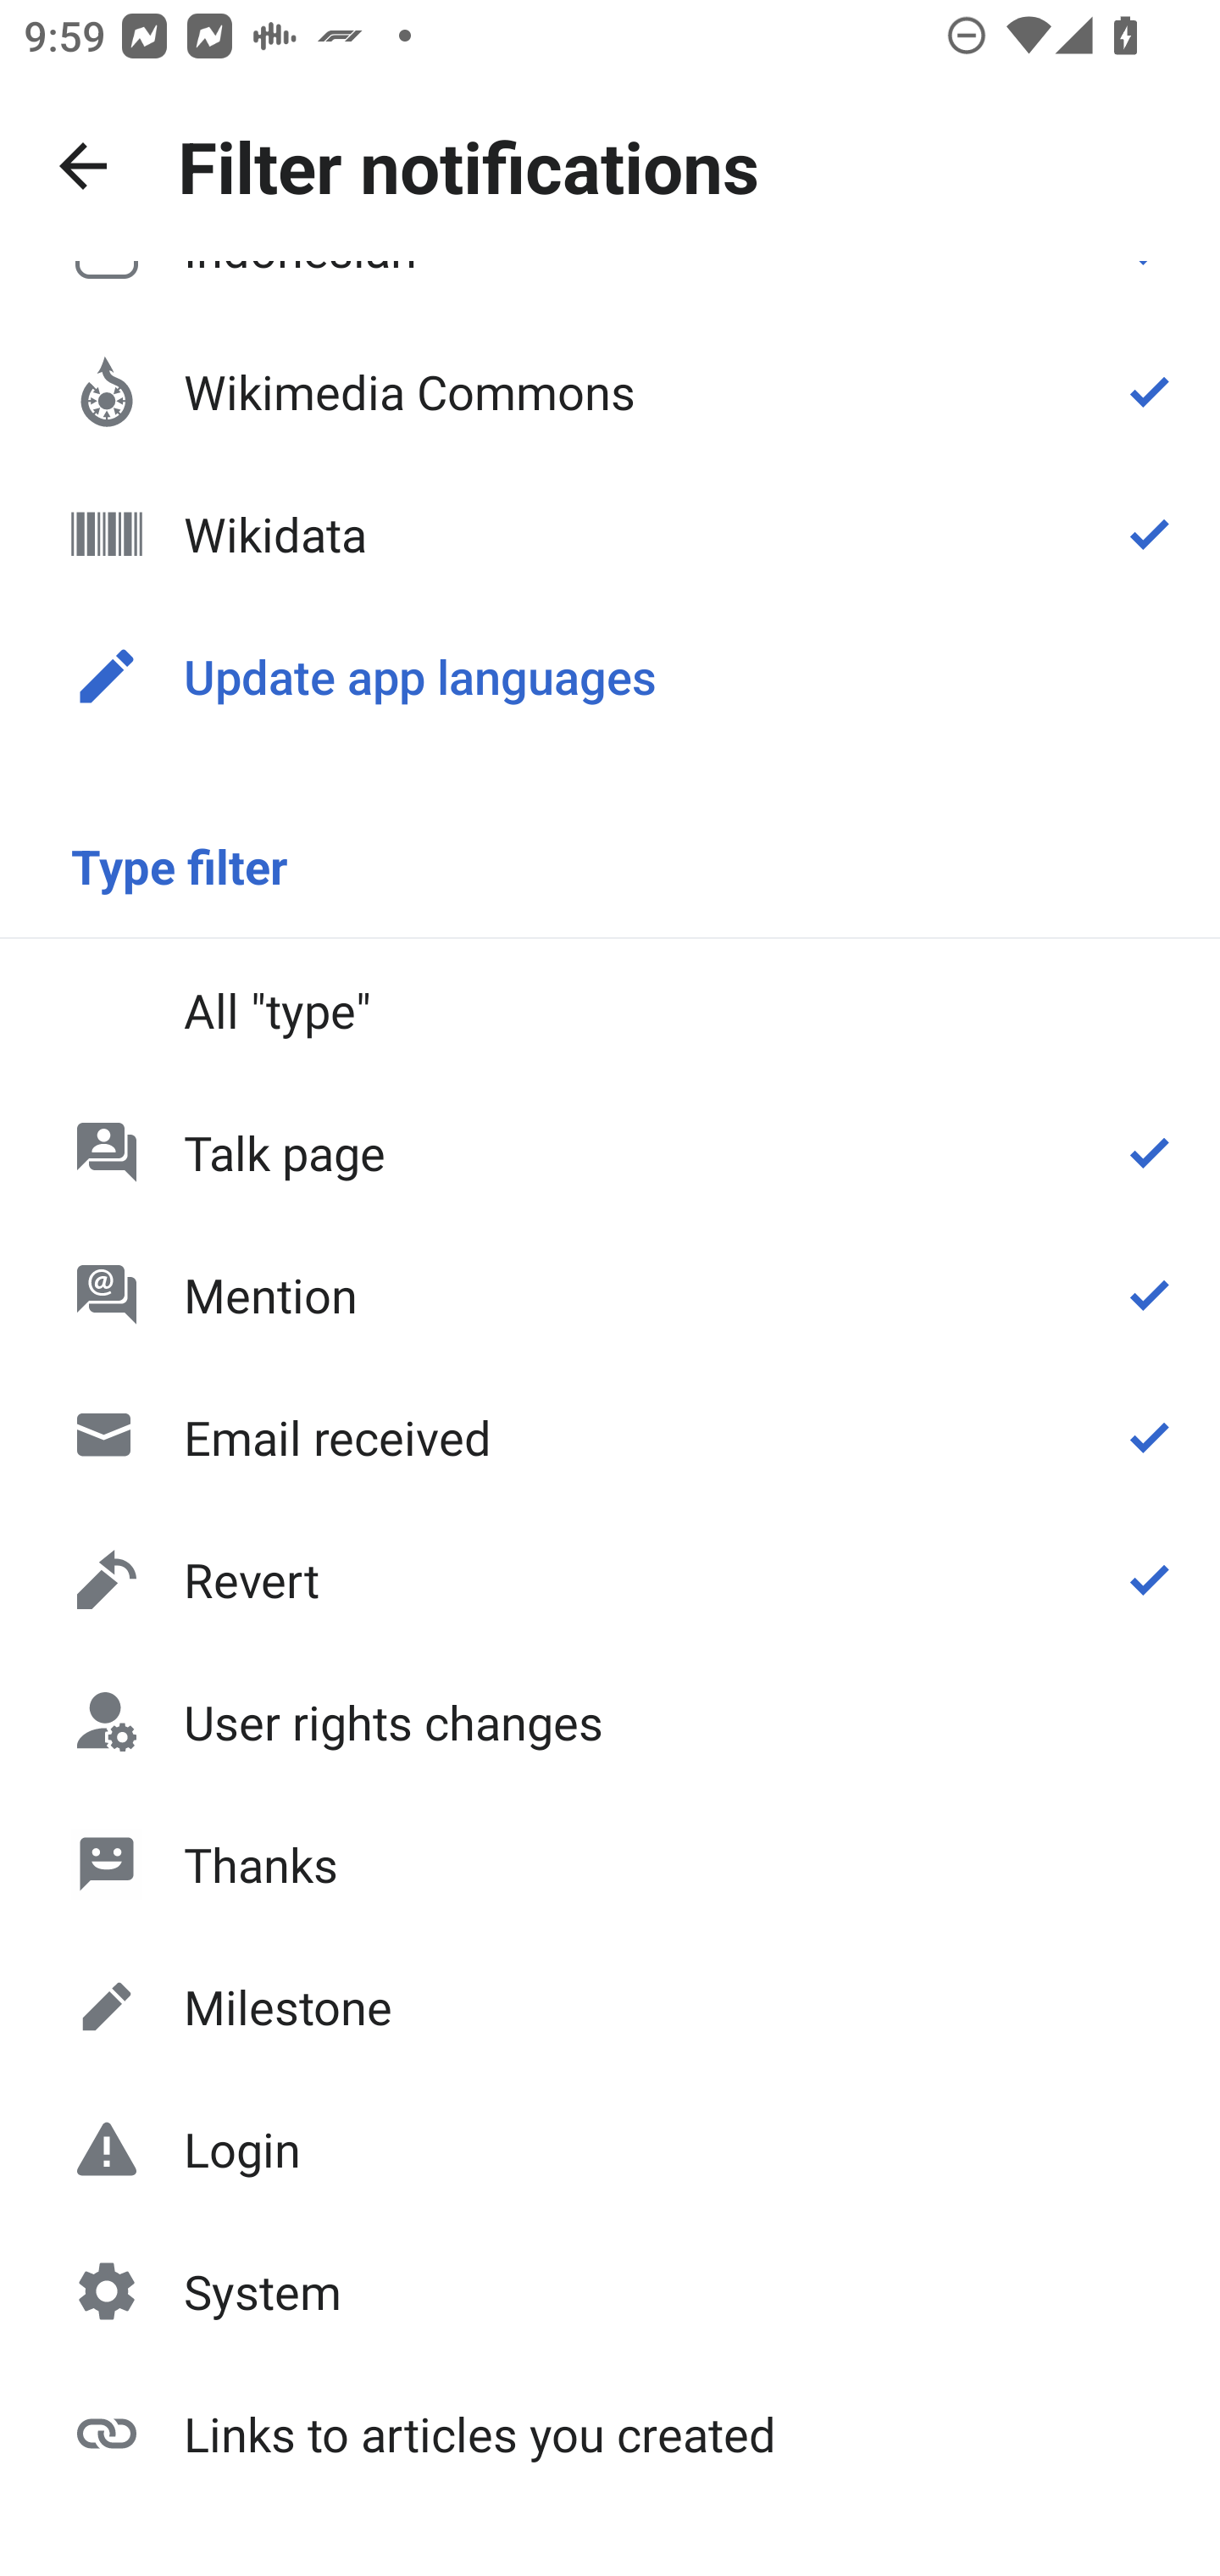 Image resolution: width=1220 pixels, height=2576 pixels. What do you see at coordinates (83, 166) in the screenshot?
I see `Navigate up` at bounding box center [83, 166].